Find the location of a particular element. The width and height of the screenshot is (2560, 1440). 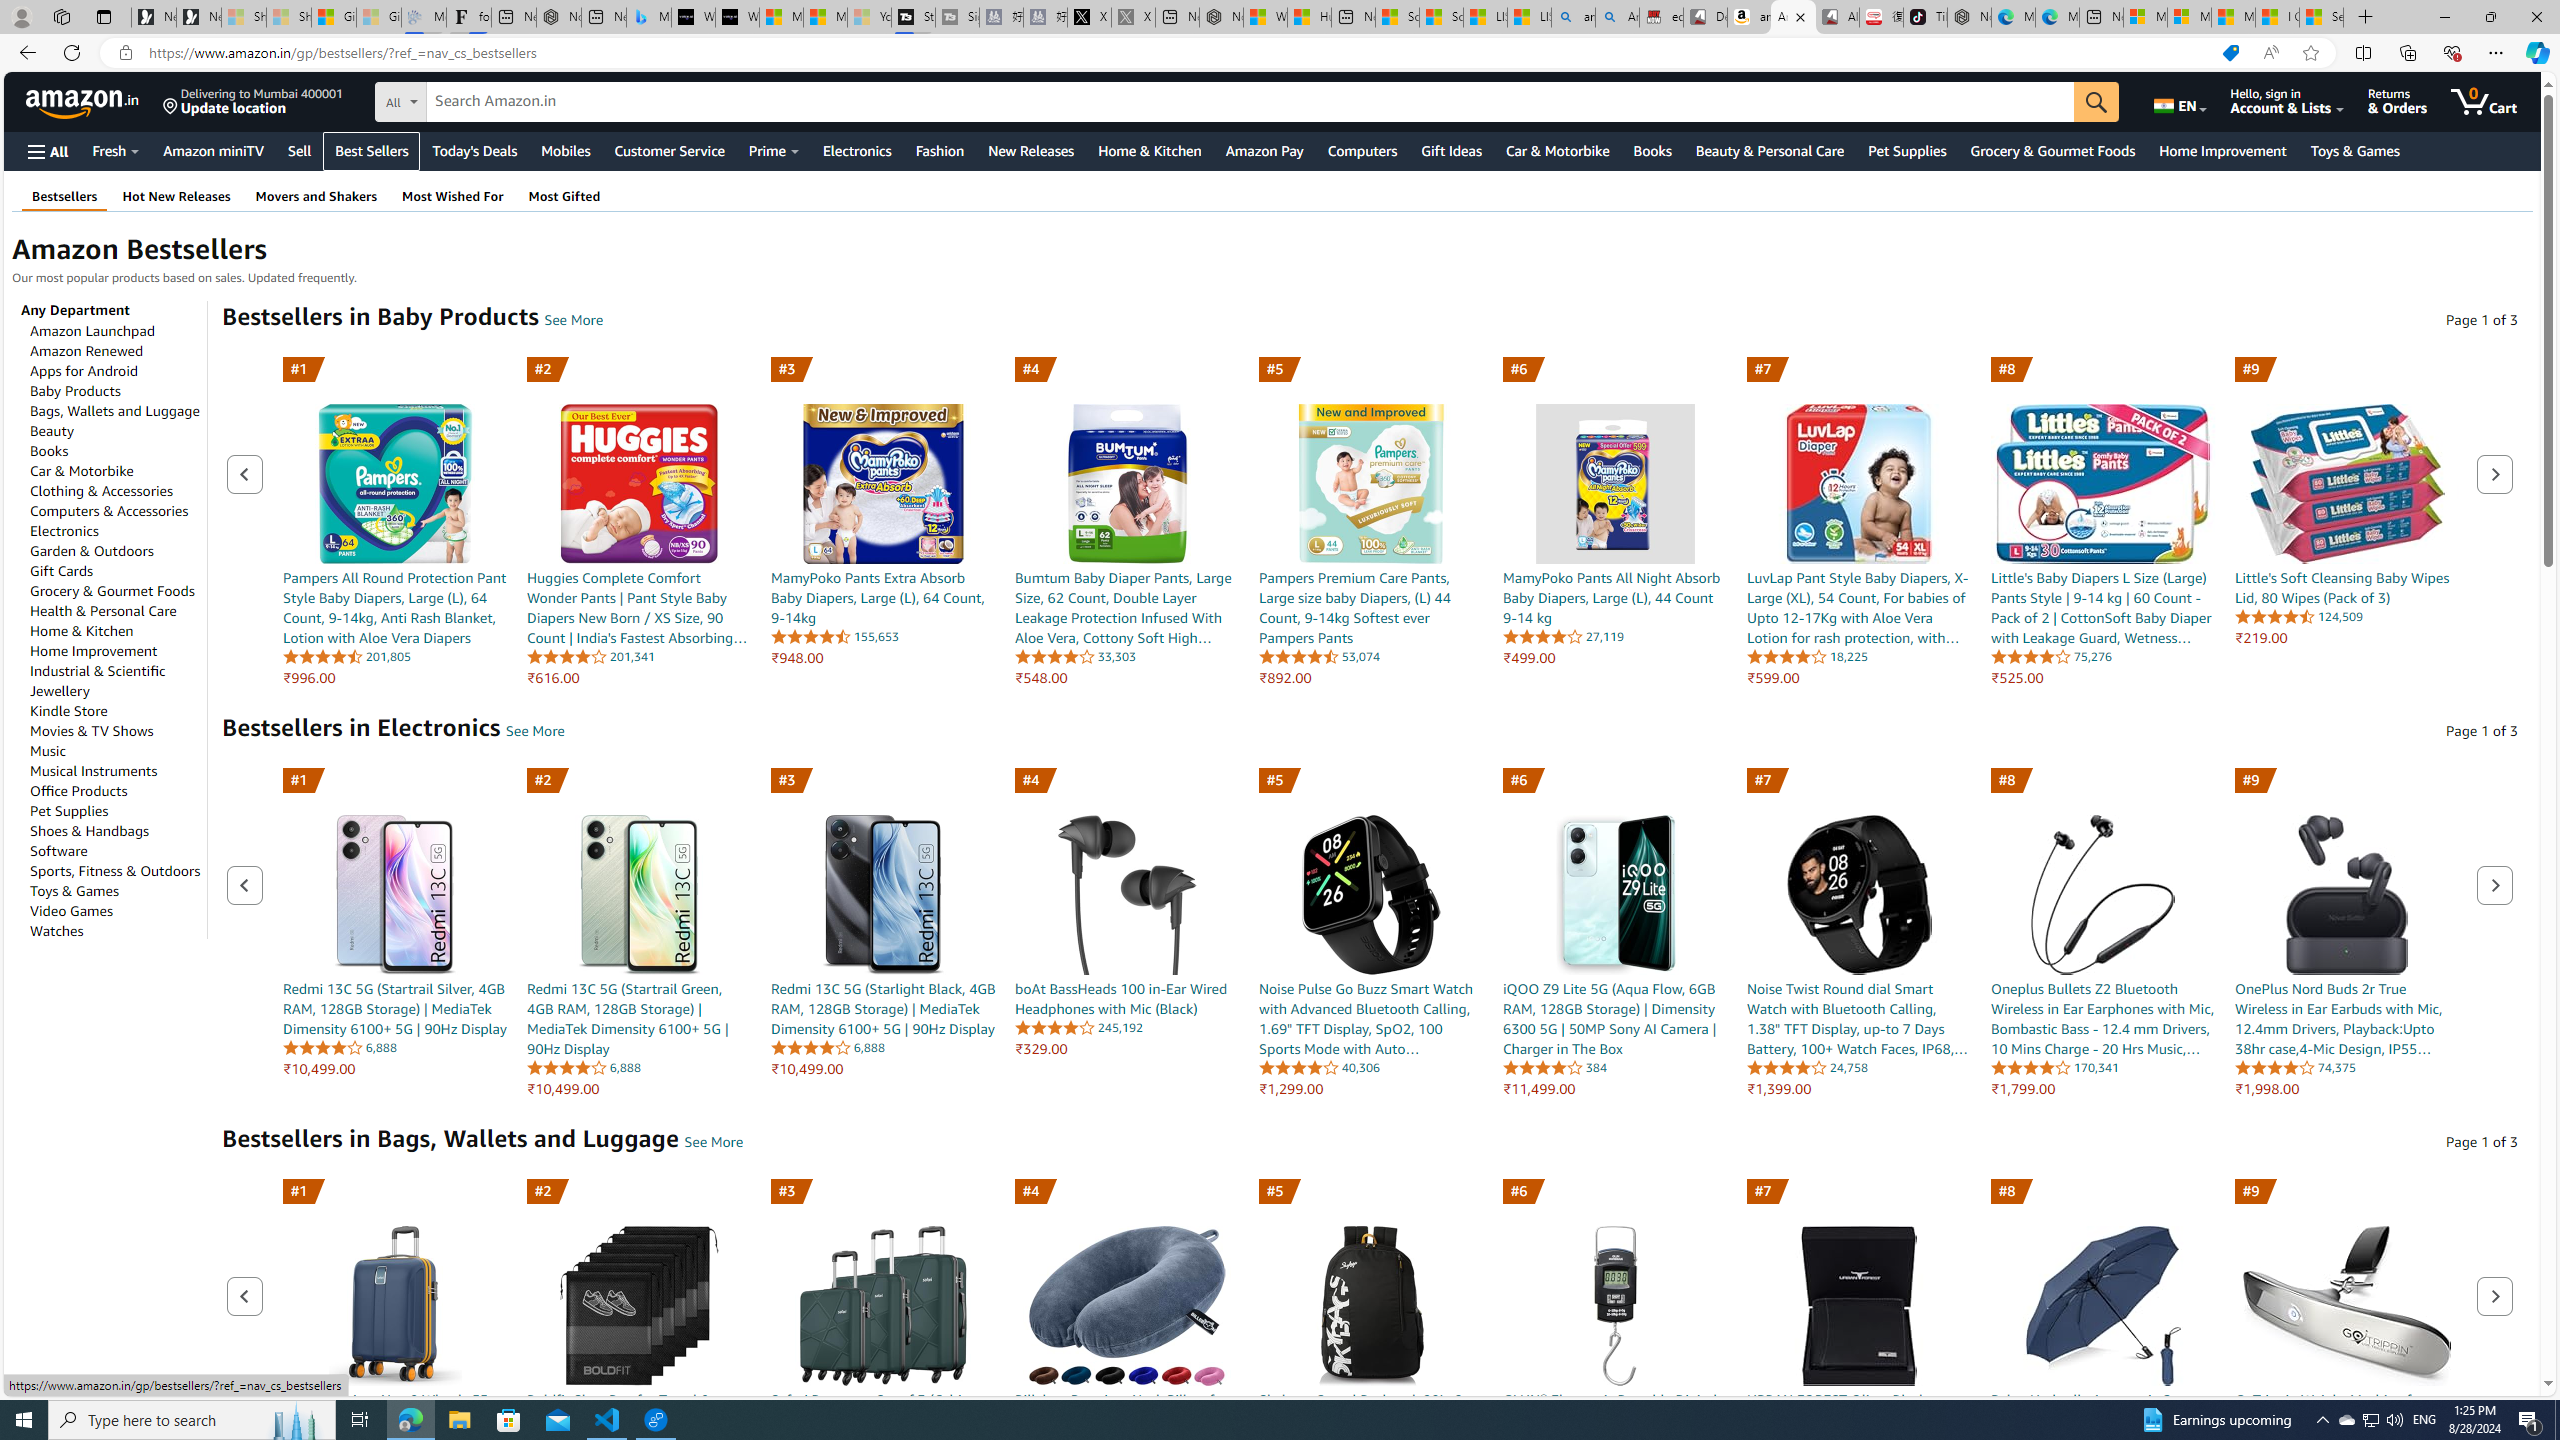

Search in is located at coordinates (476, 99).